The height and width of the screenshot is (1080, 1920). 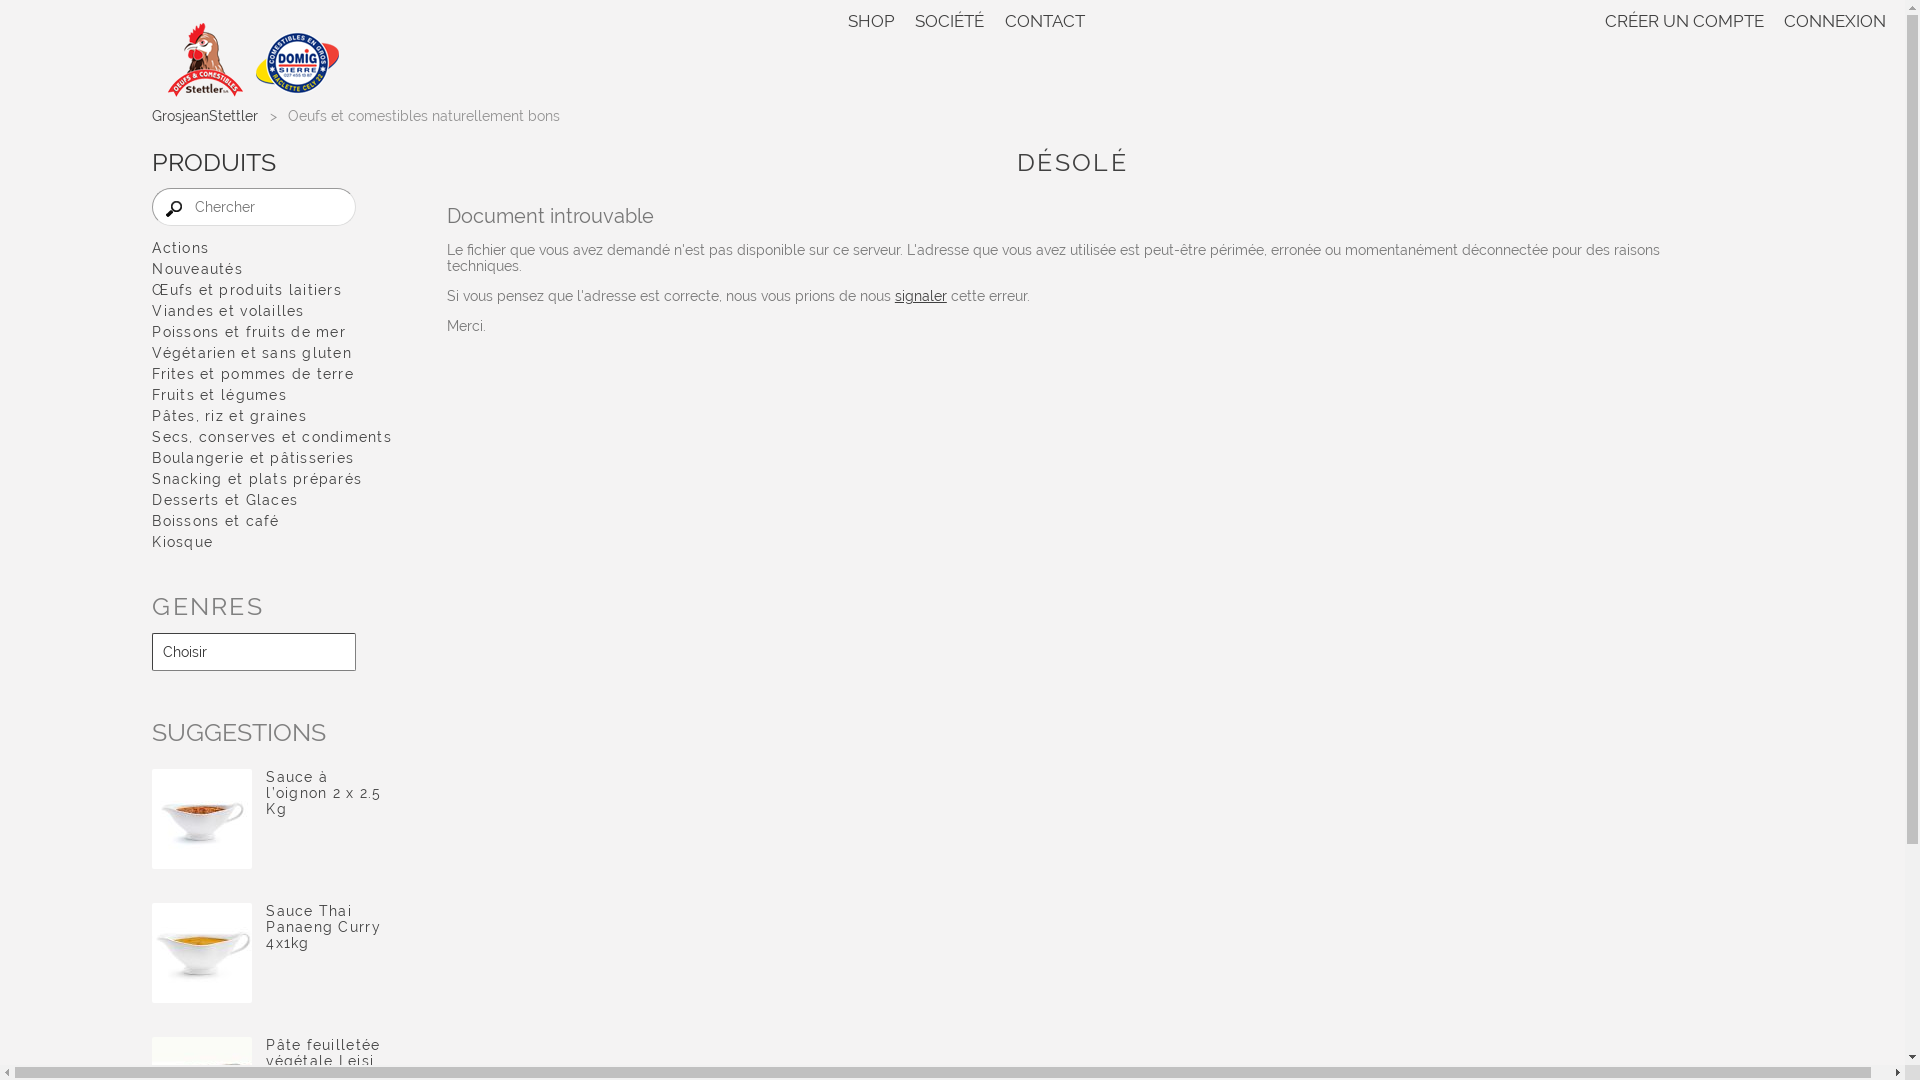 I want to click on Sauce Thai Panaeng Curry 4x1kg, so click(x=202, y=954).